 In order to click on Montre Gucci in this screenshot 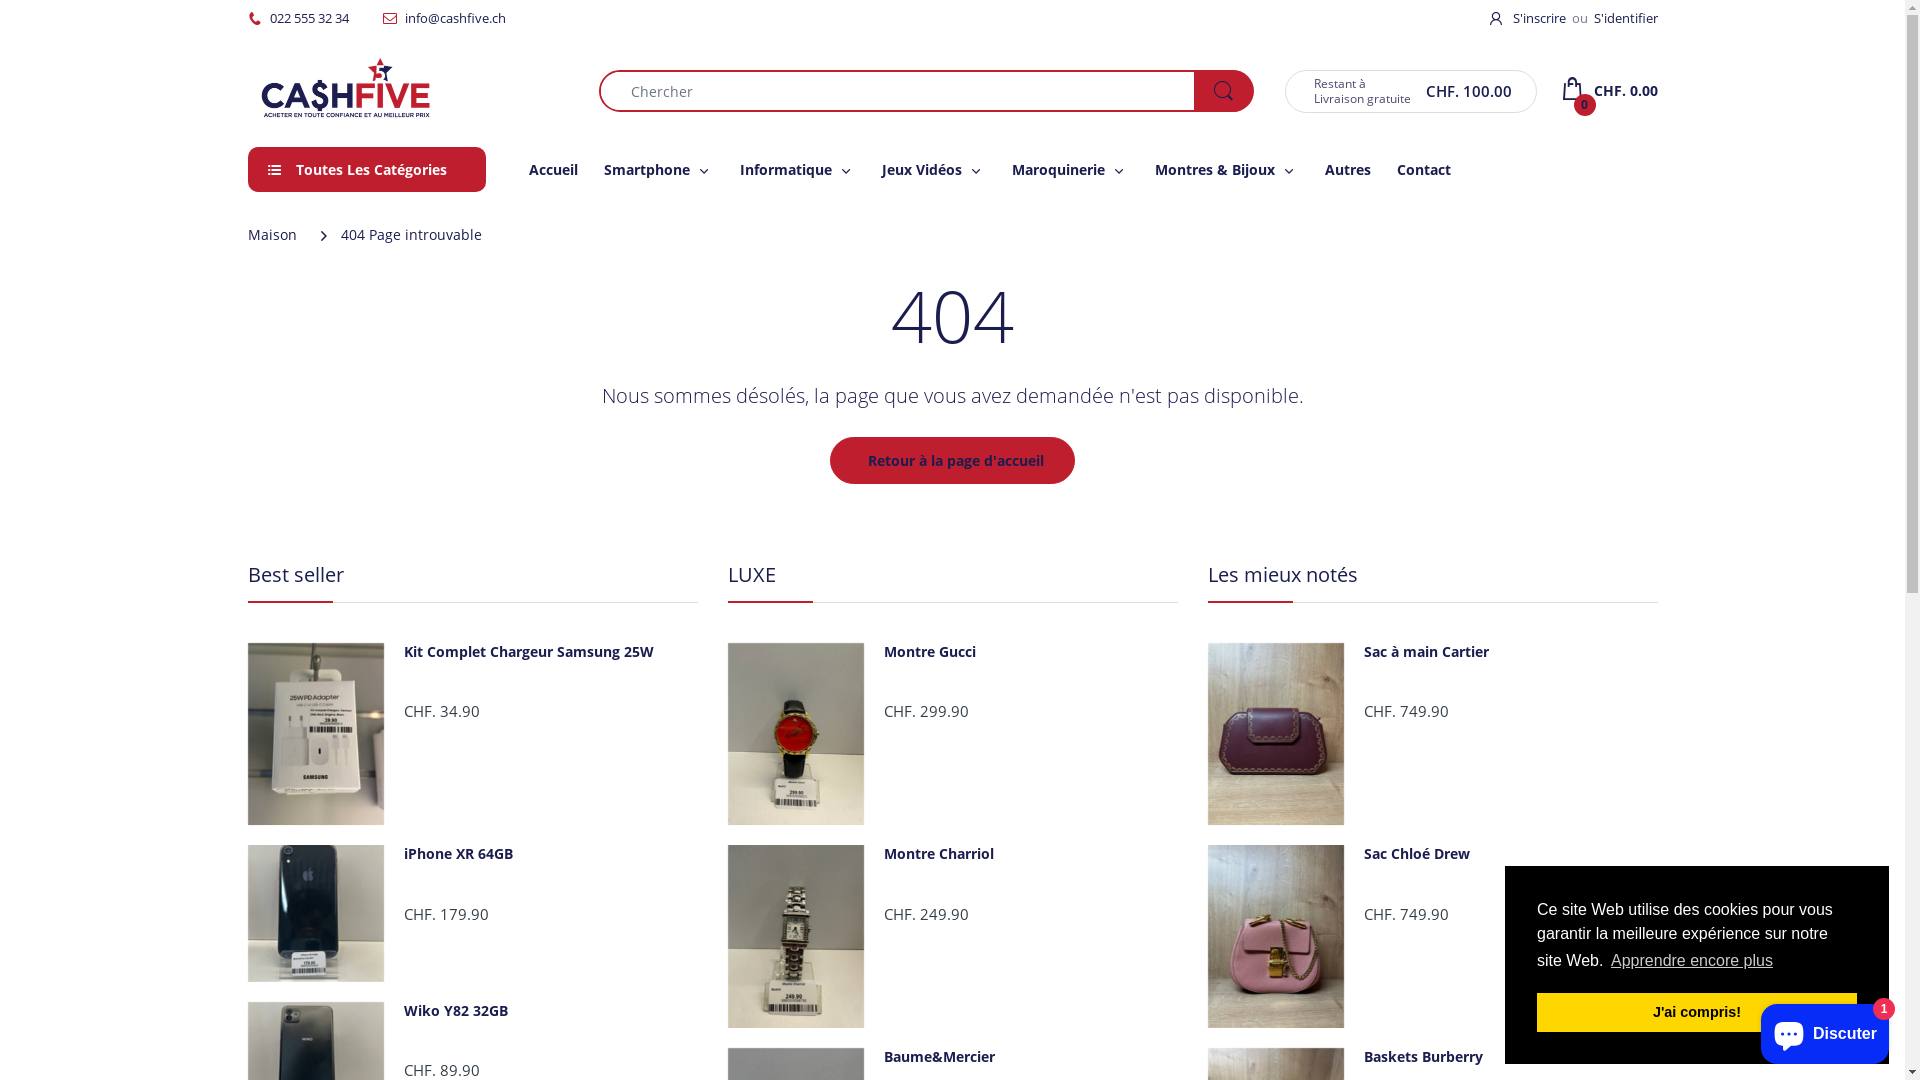, I will do `click(1030, 652)`.